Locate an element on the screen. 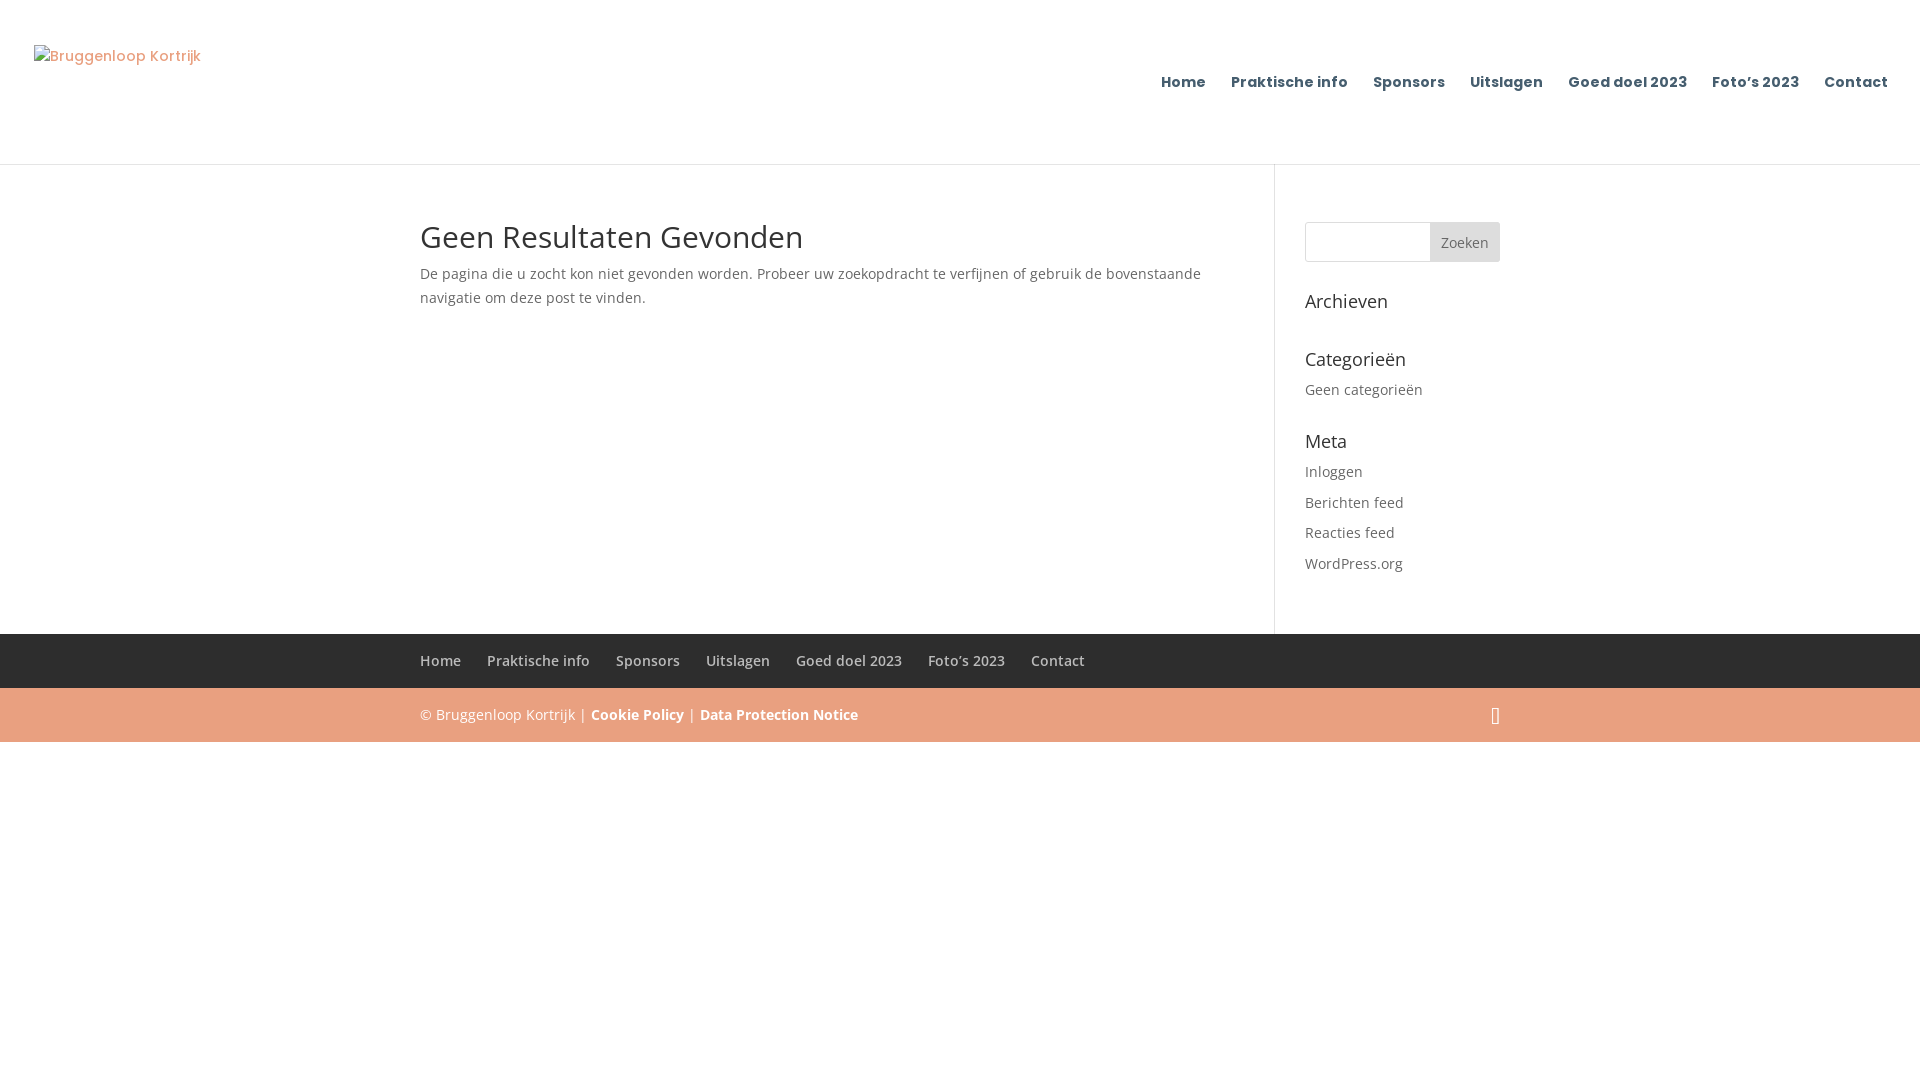  Sponsors is located at coordinates (1409, 120).